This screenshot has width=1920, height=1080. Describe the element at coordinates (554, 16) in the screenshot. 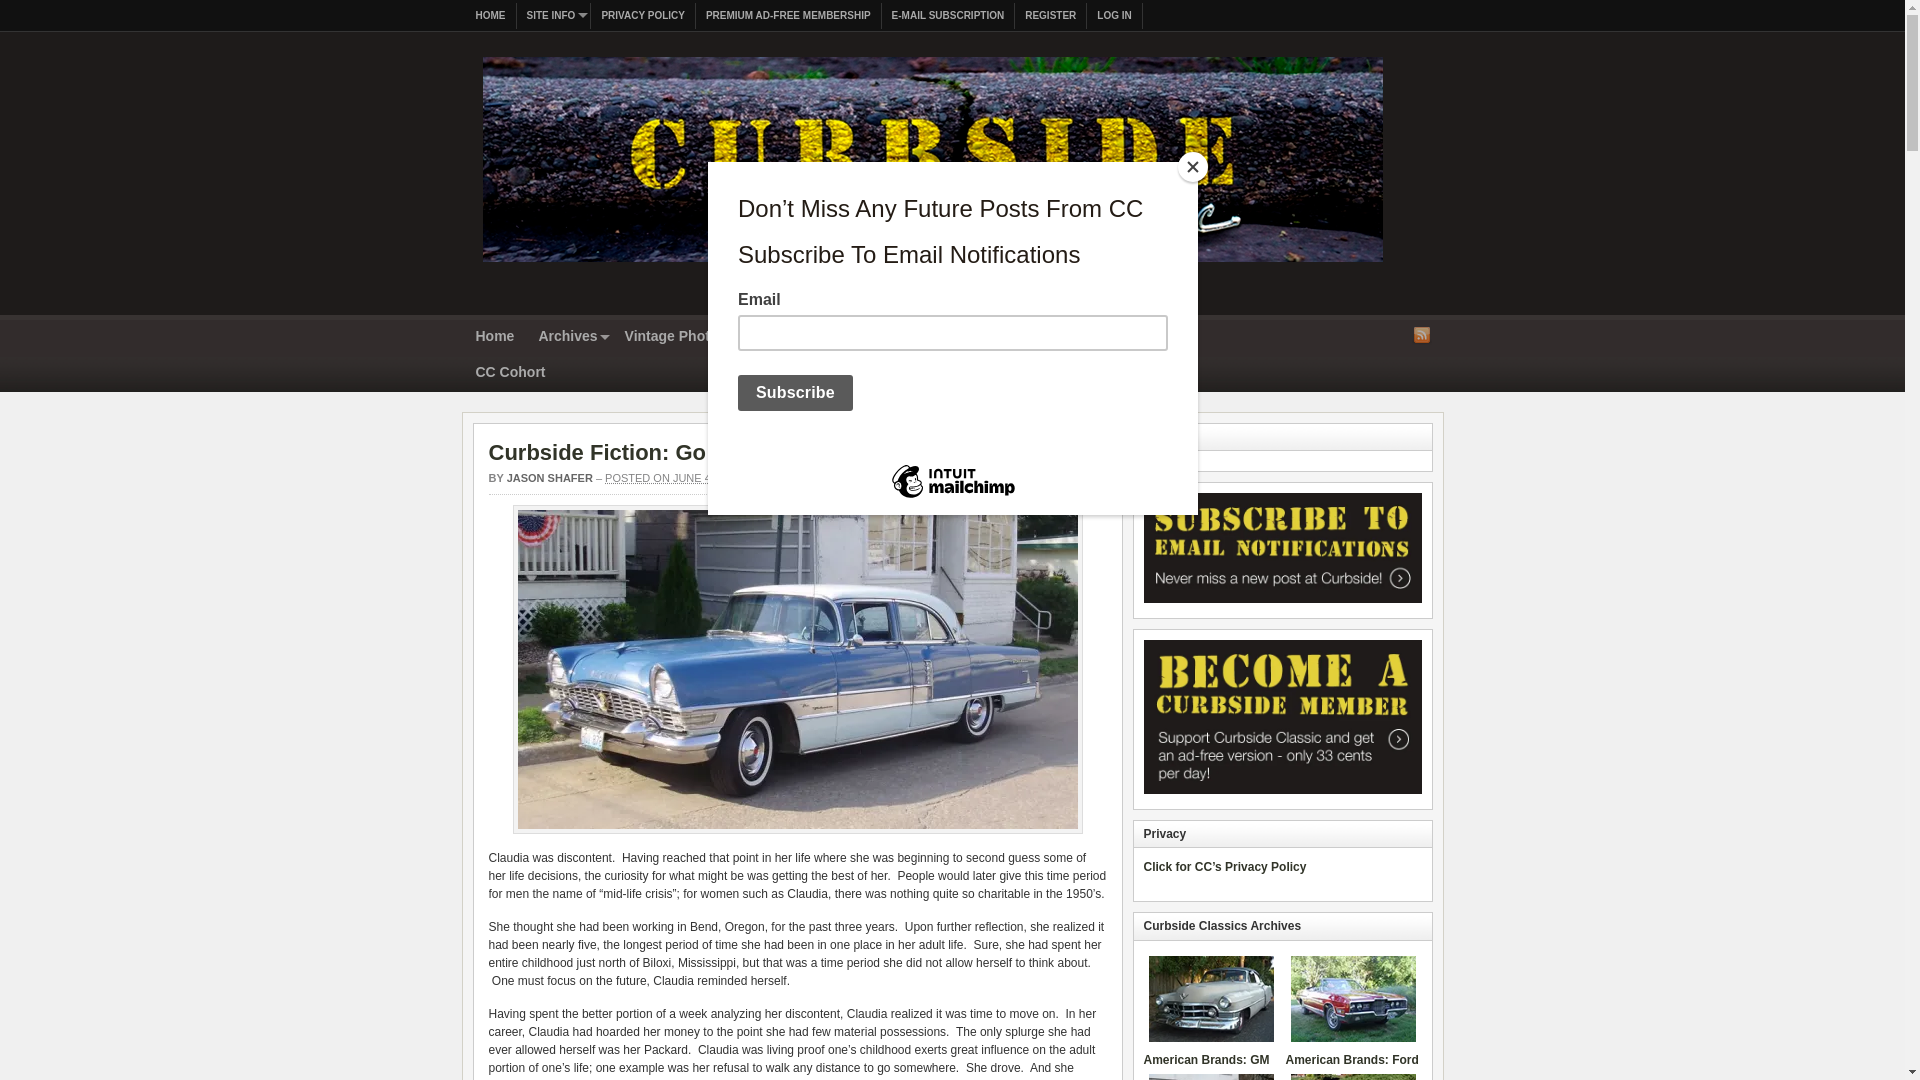

I see `SITE INFO` at that location.